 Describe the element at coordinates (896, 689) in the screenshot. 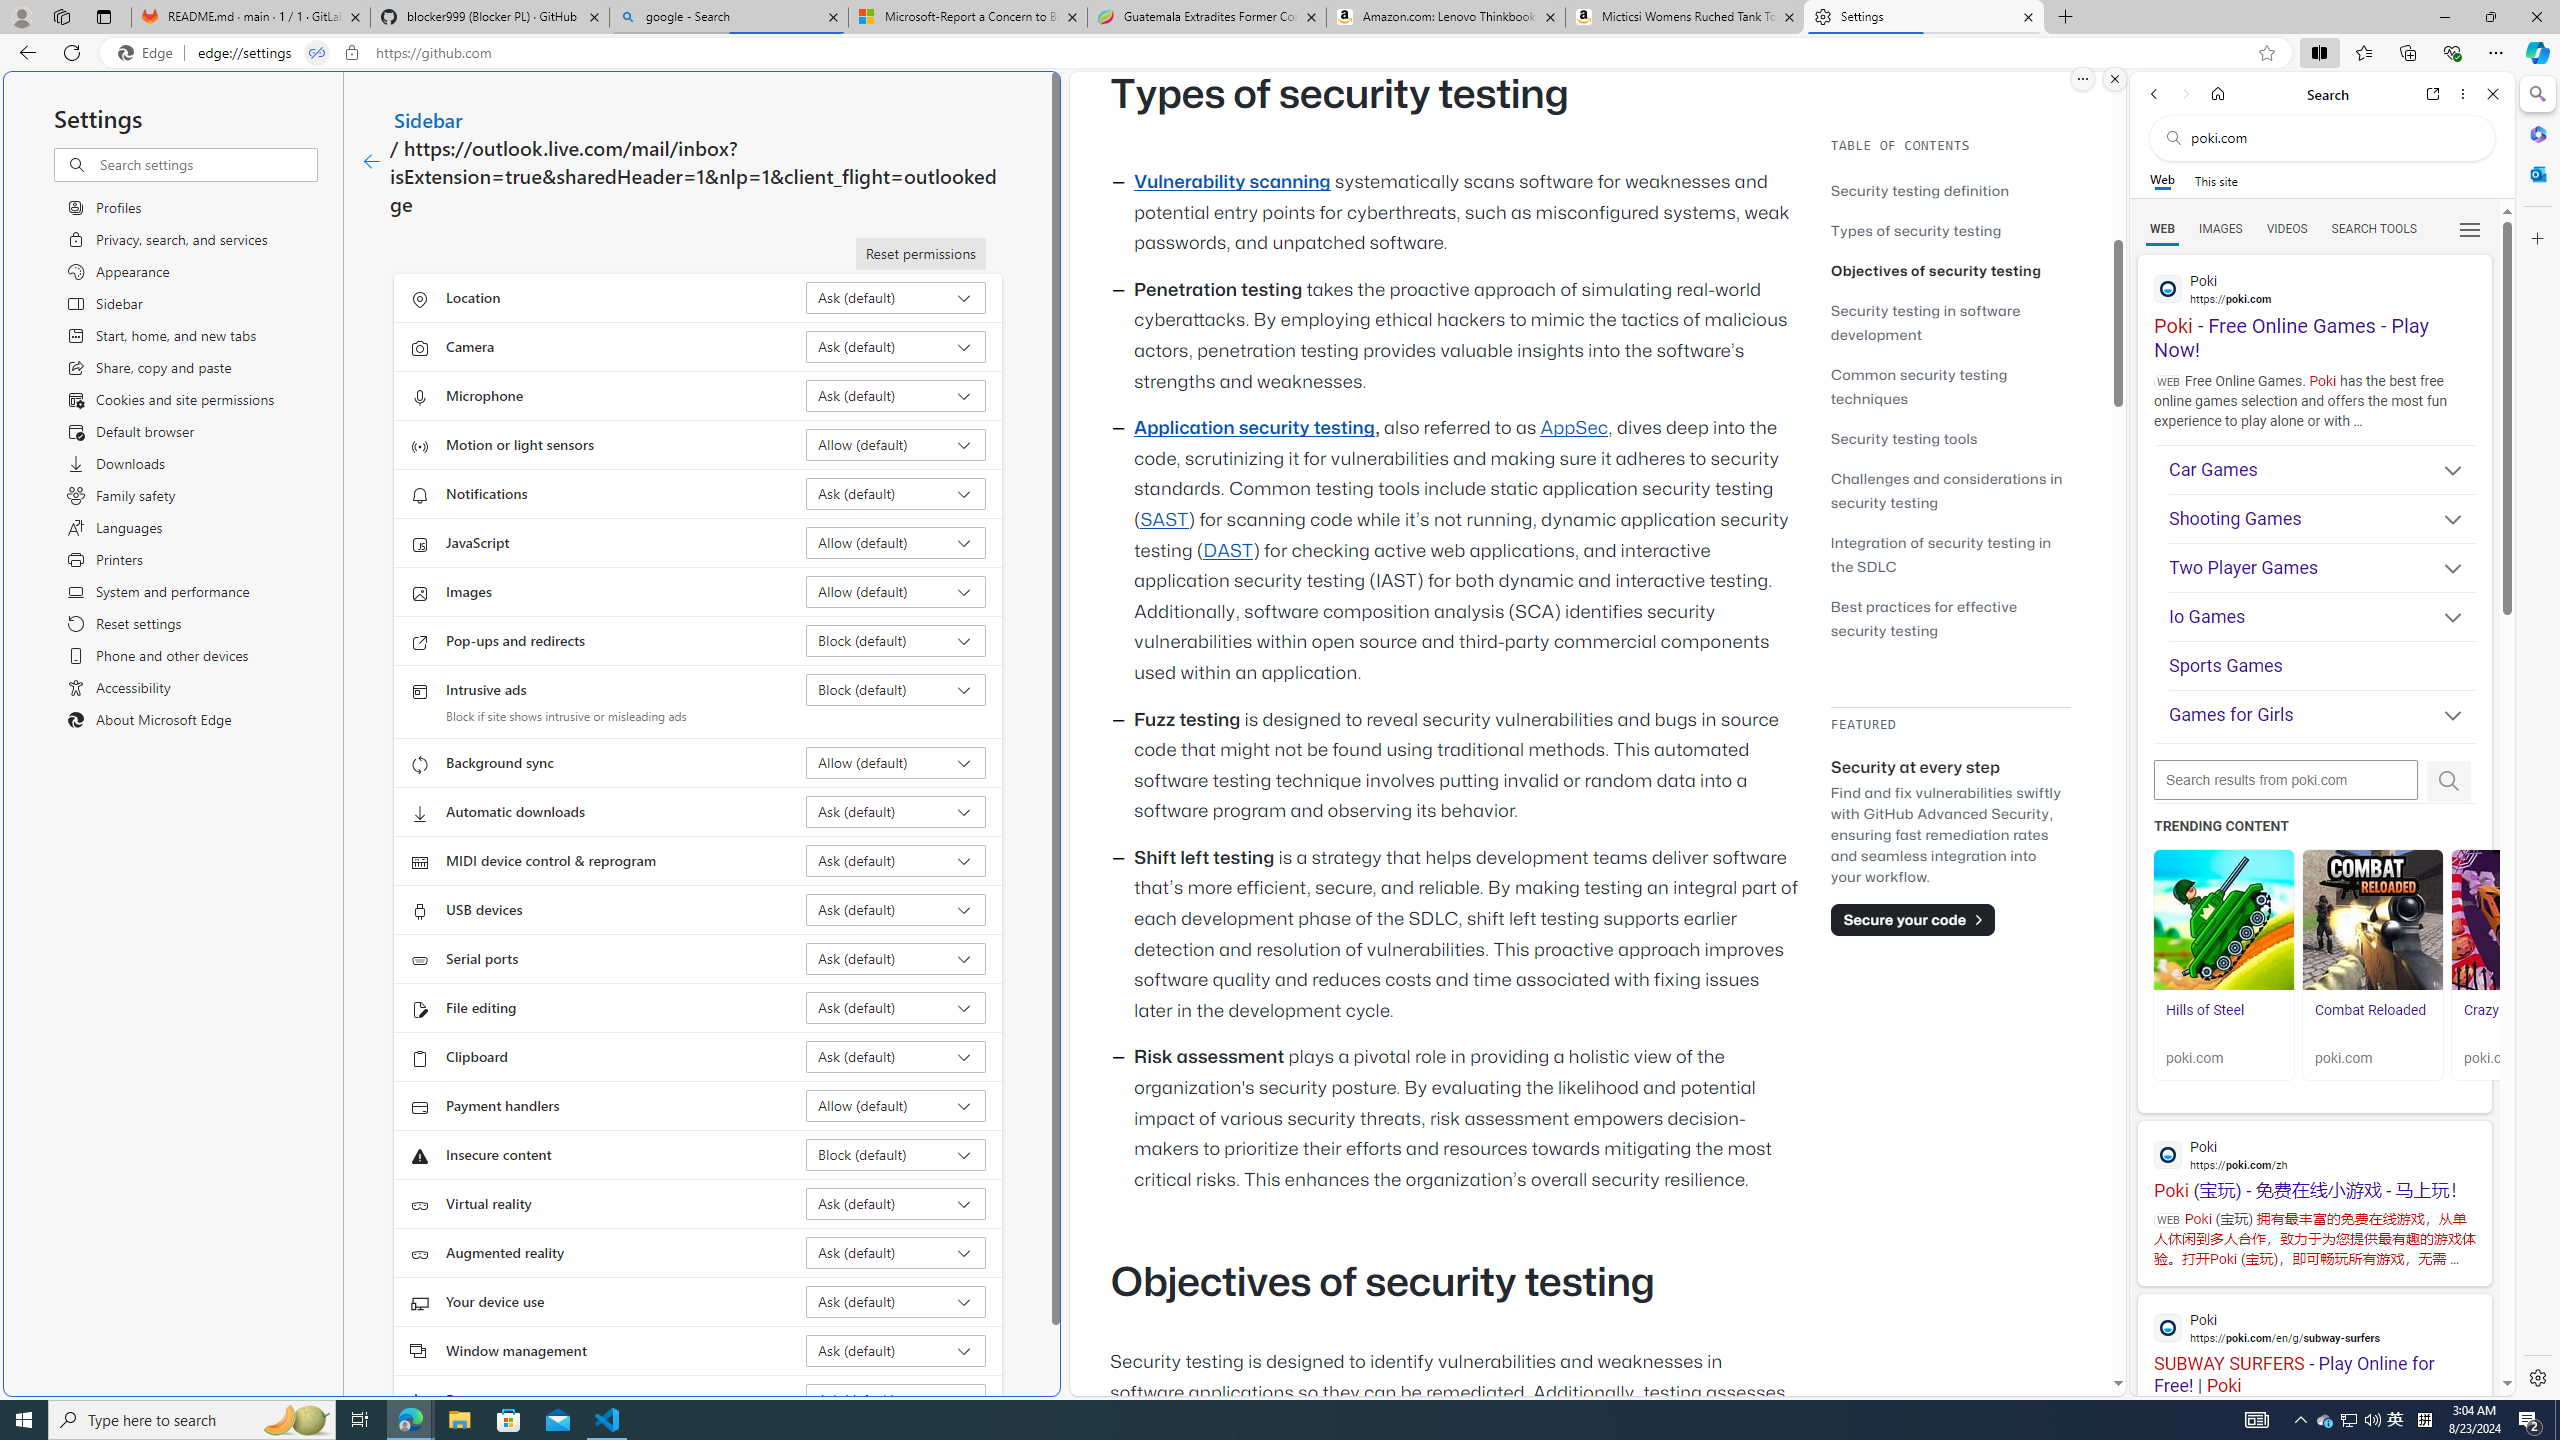

I see `Intrusive ads Block (default)` at that location.